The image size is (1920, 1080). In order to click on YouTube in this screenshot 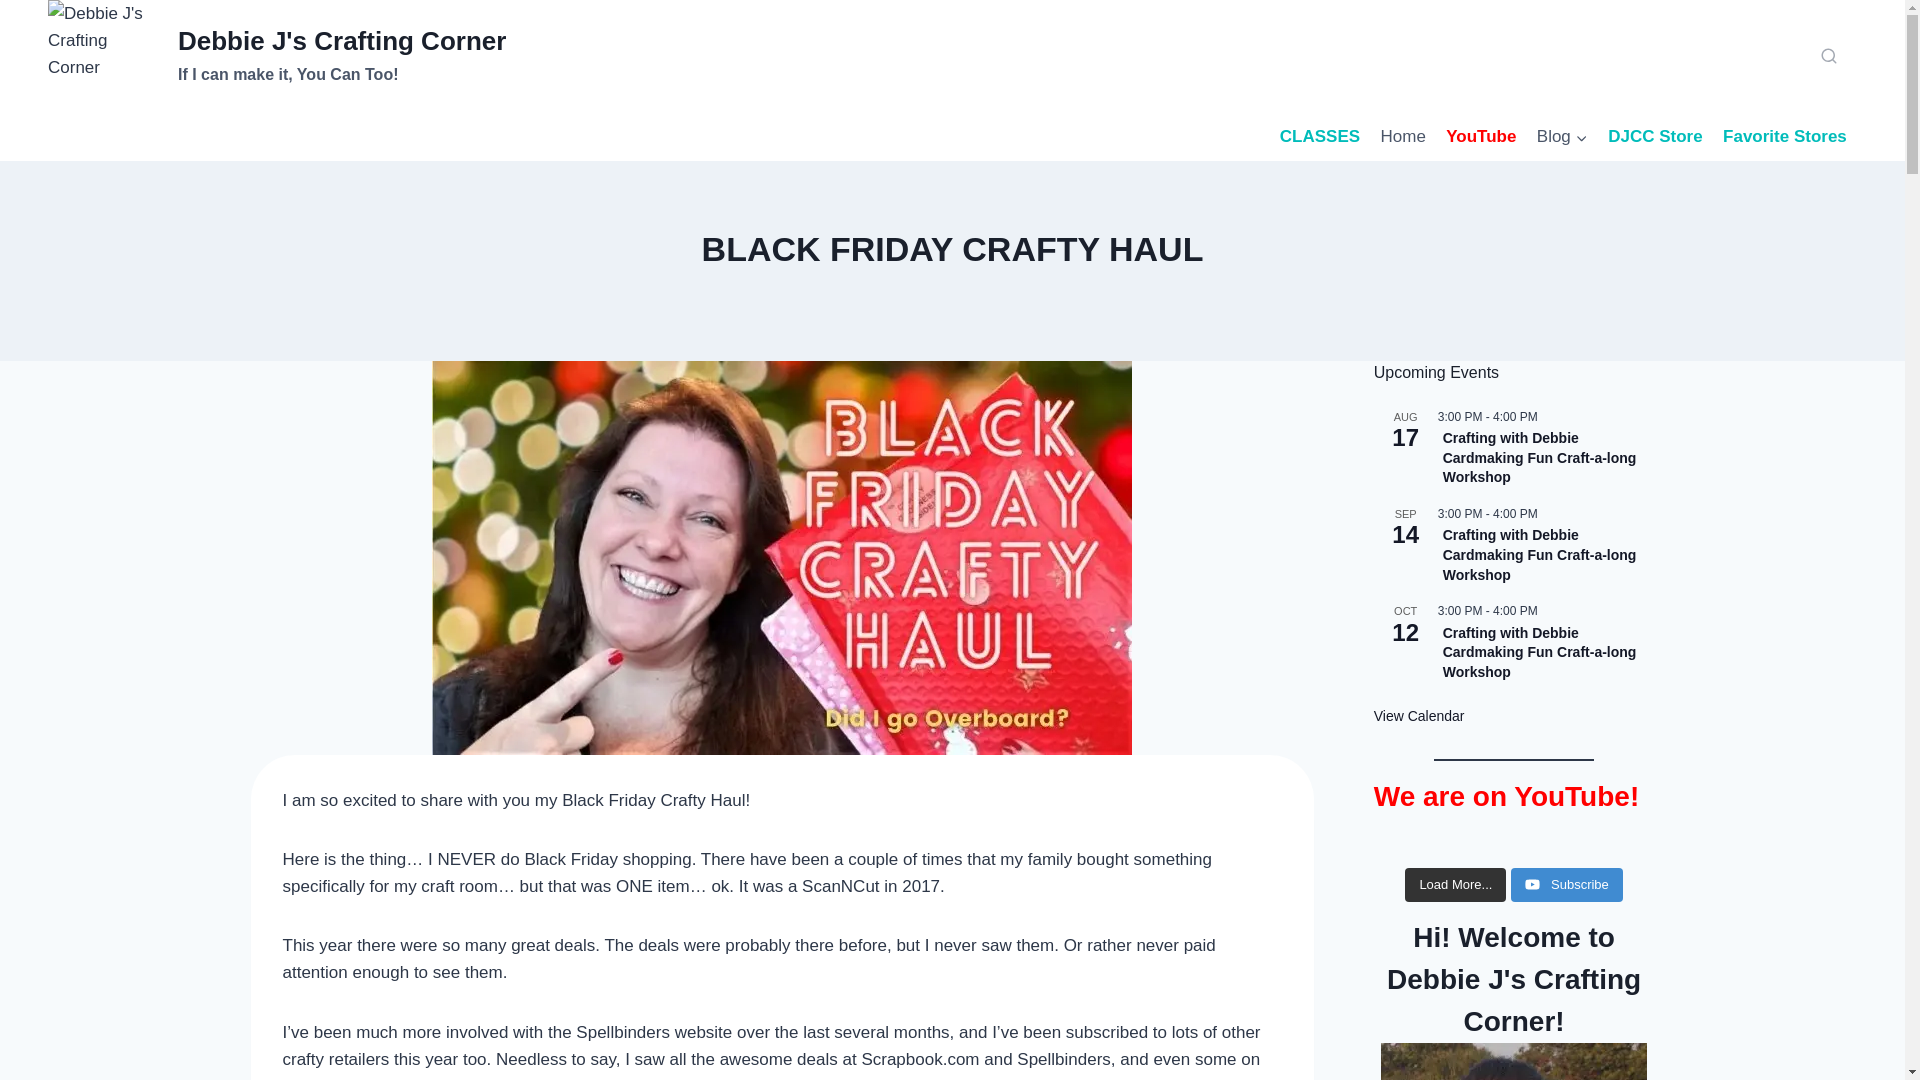, I will do `click(1562, 136)`.